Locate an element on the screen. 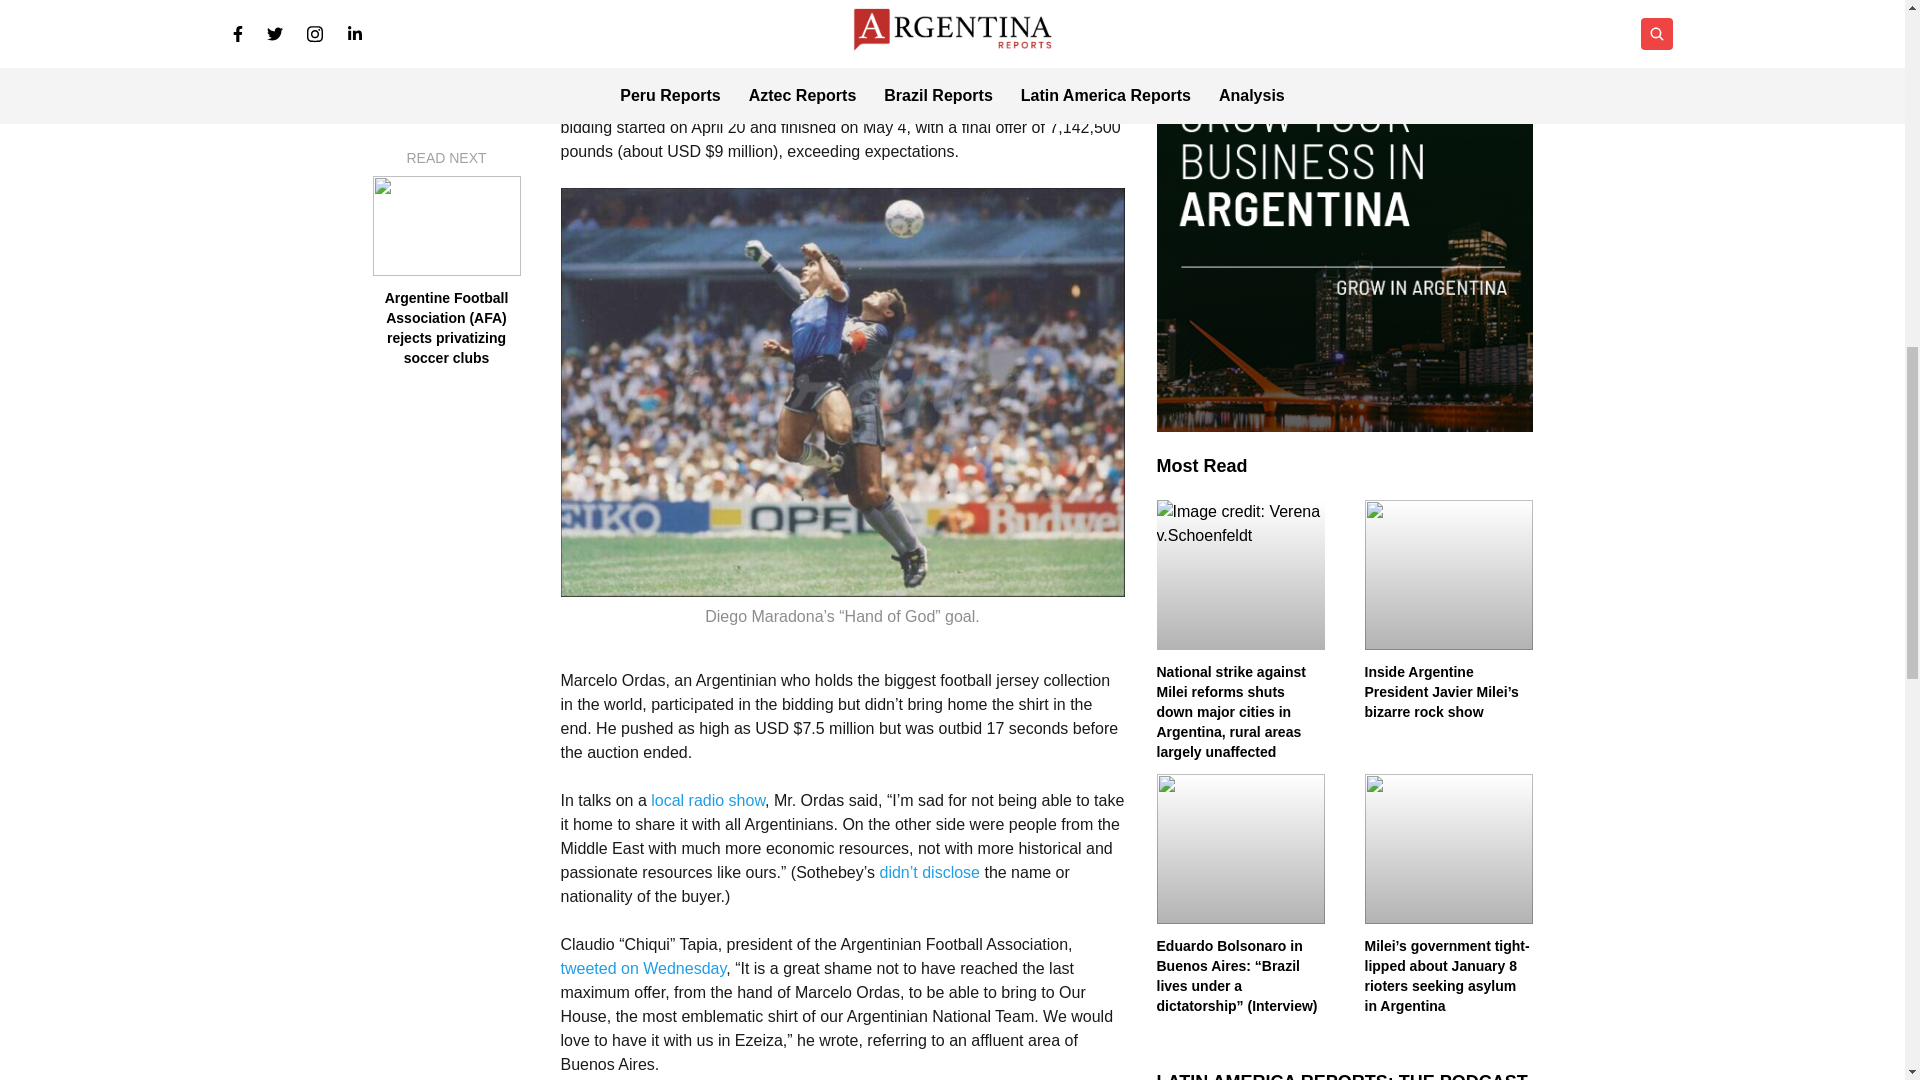  local radio show is located at coordinates (707, 800).